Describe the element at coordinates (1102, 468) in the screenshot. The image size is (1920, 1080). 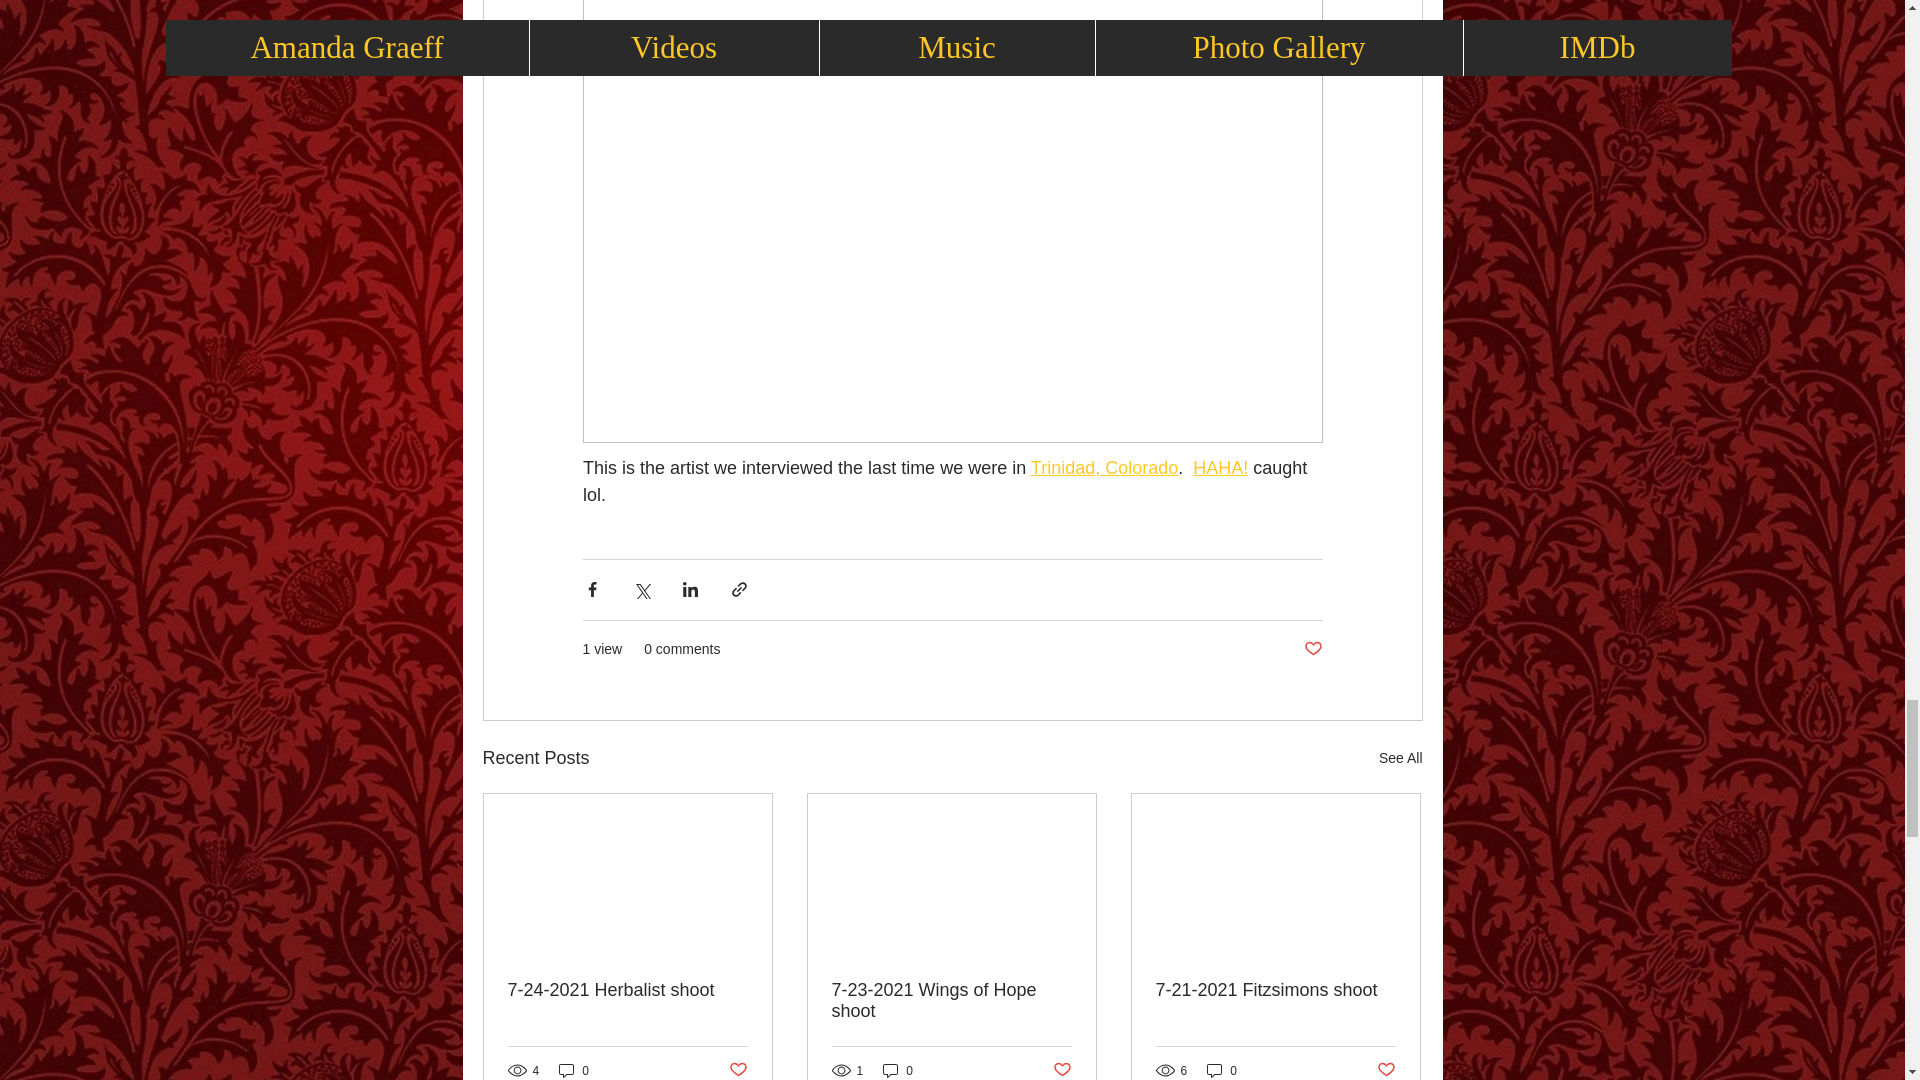
I see `Trinidad, Colorado` at that location.